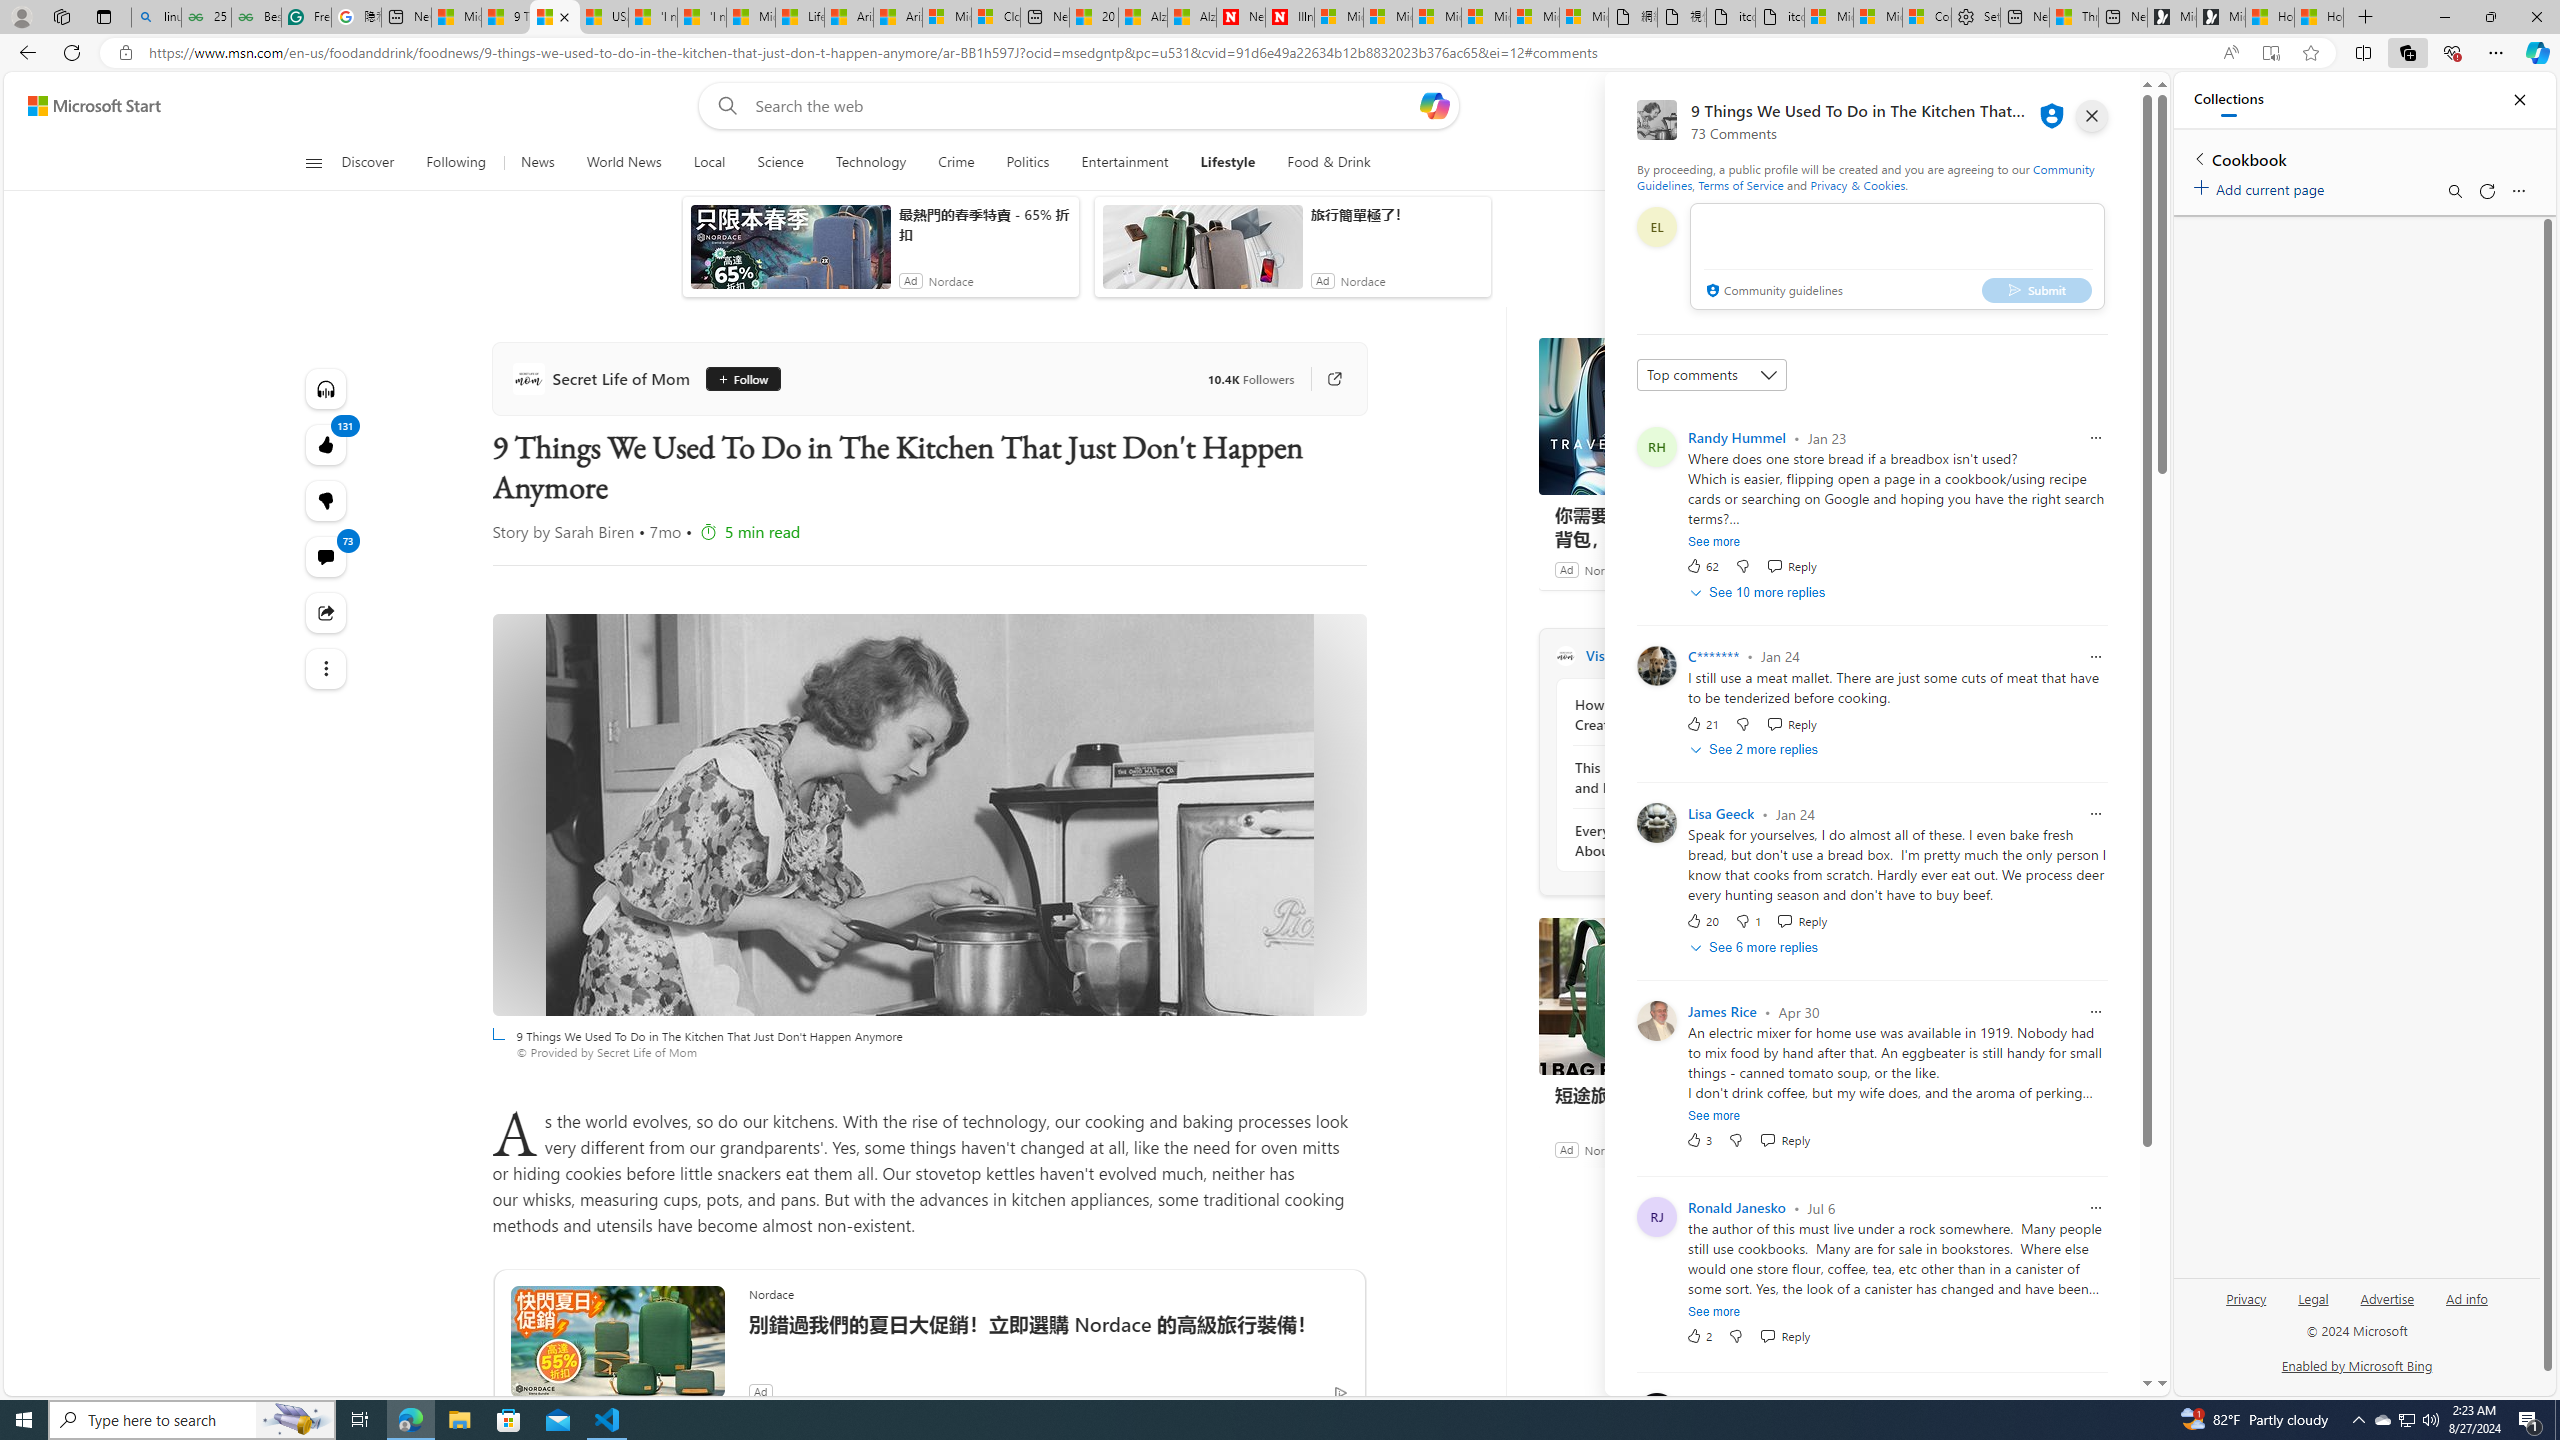 Image resolution: width=2560 pixels, height=1440 pixels. Describe the element at coordinates (1778, 17) in the screenshot. I see `itconcepthk.com/projector_solutions.mp4` at that location.